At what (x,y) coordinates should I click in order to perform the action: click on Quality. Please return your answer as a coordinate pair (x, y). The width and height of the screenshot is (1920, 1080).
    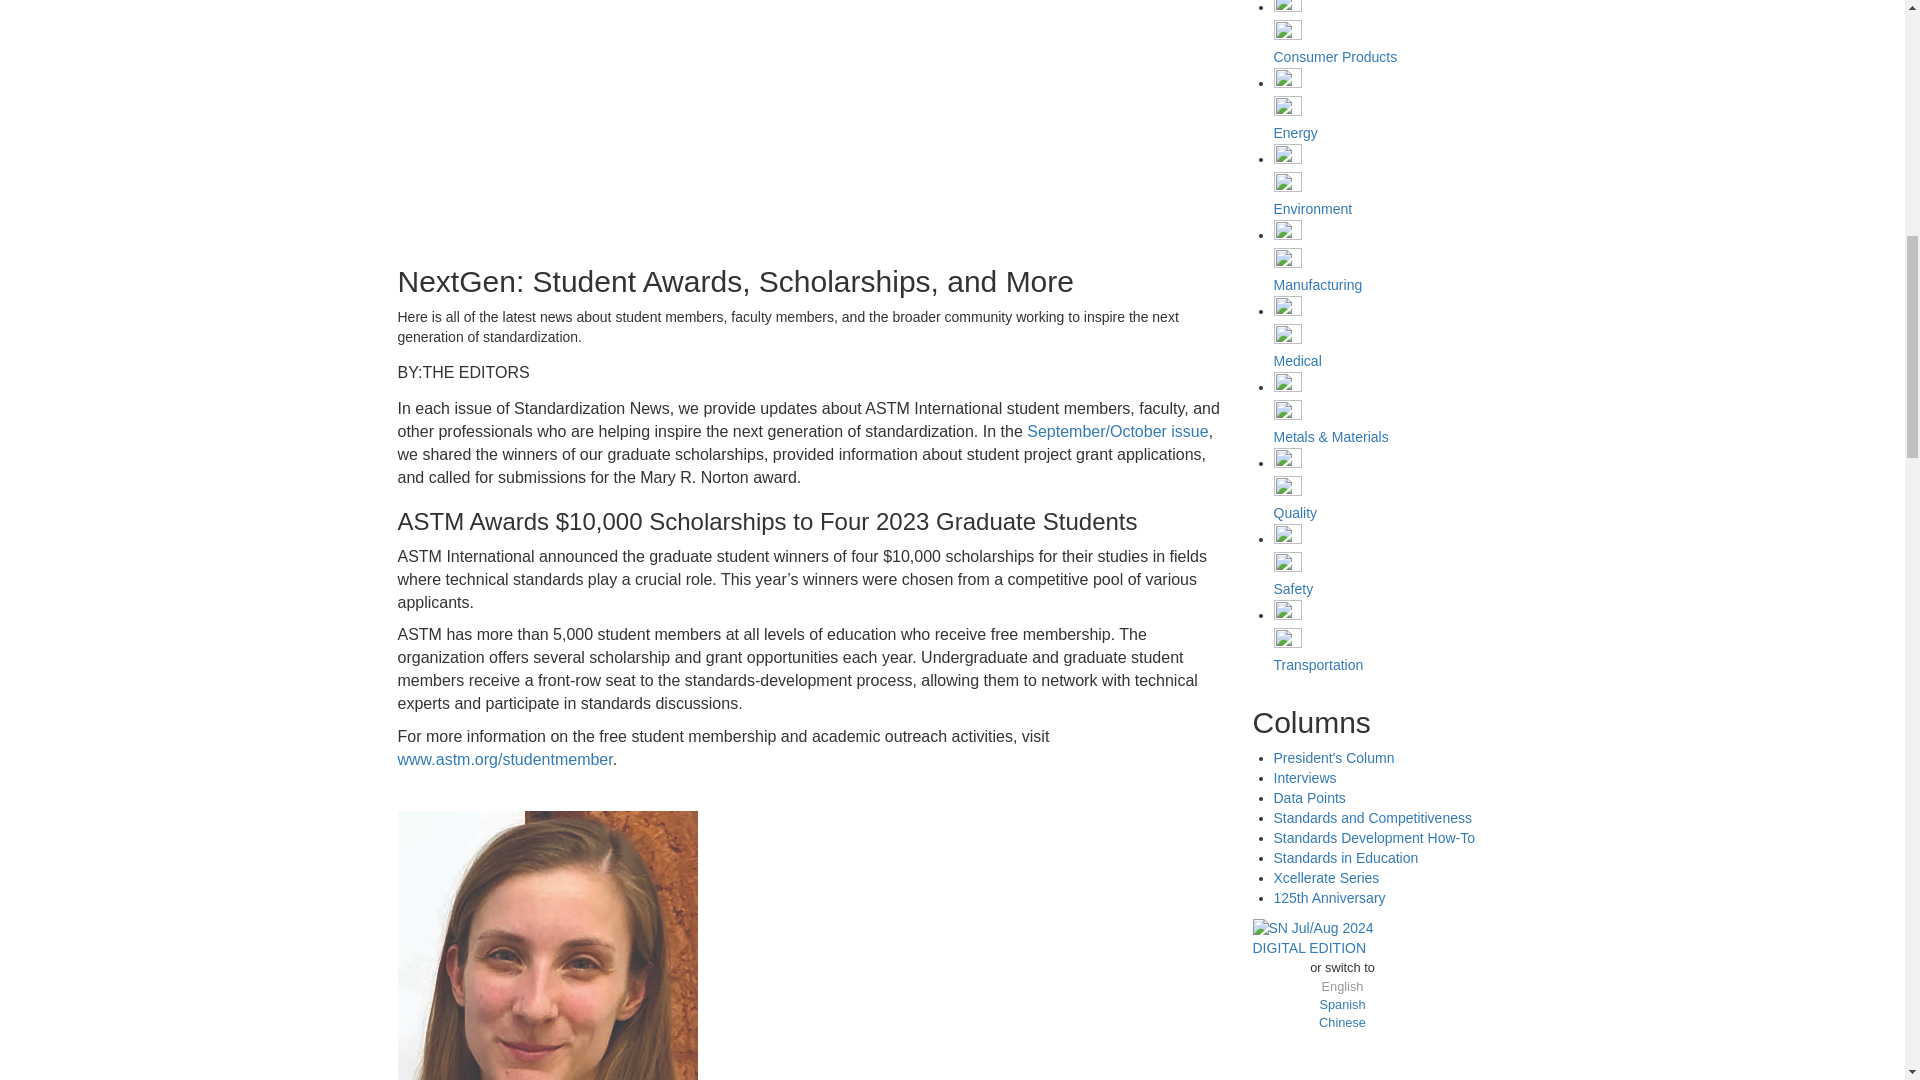
    Looking at the image, I should click on (1296, 512).